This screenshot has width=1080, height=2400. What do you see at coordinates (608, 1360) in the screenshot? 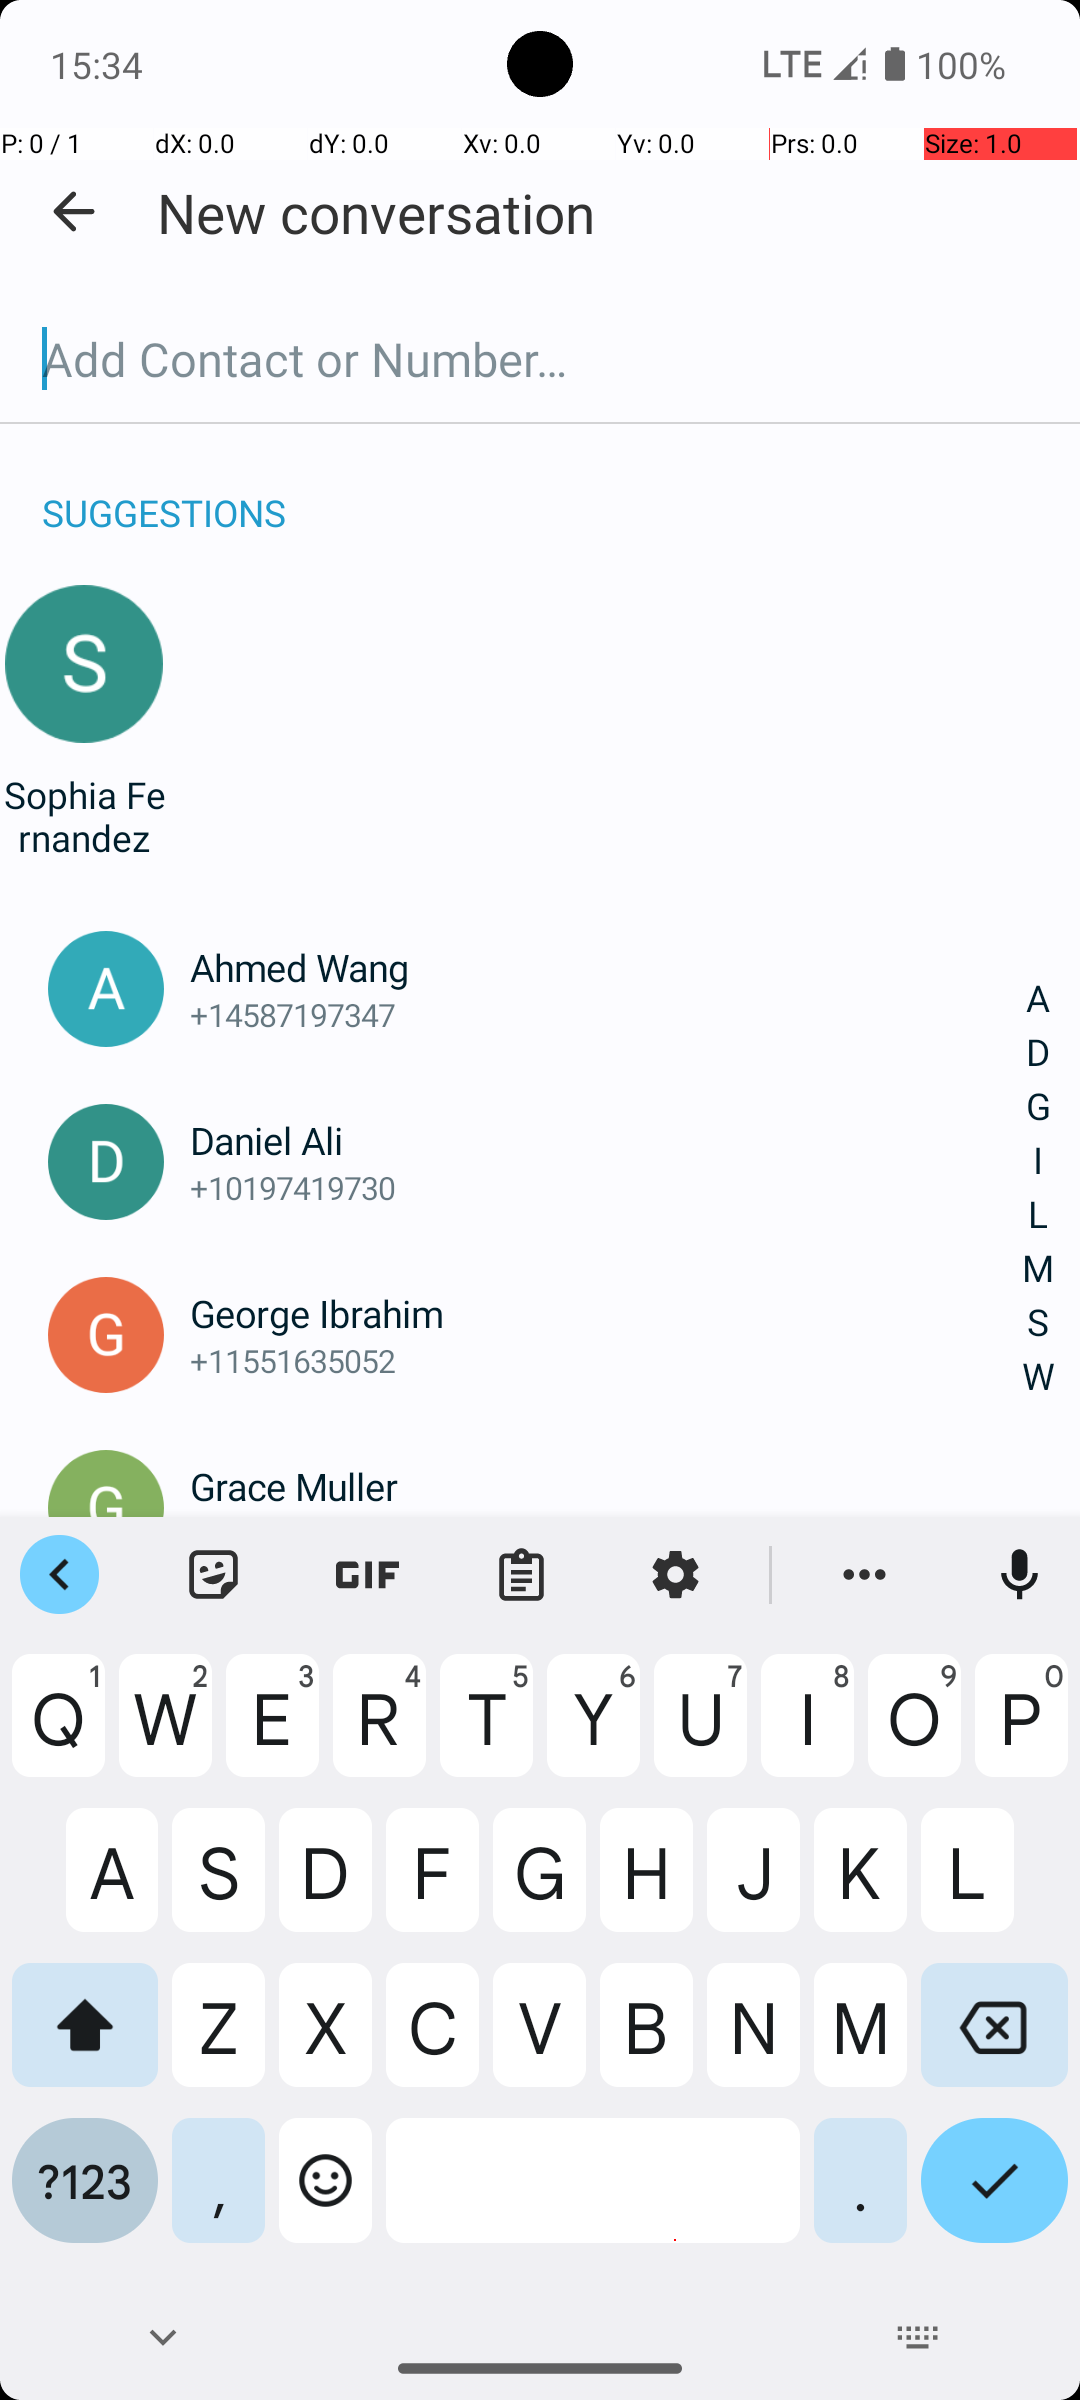
I see `+11551635052` at bounding box center [608, 1360].